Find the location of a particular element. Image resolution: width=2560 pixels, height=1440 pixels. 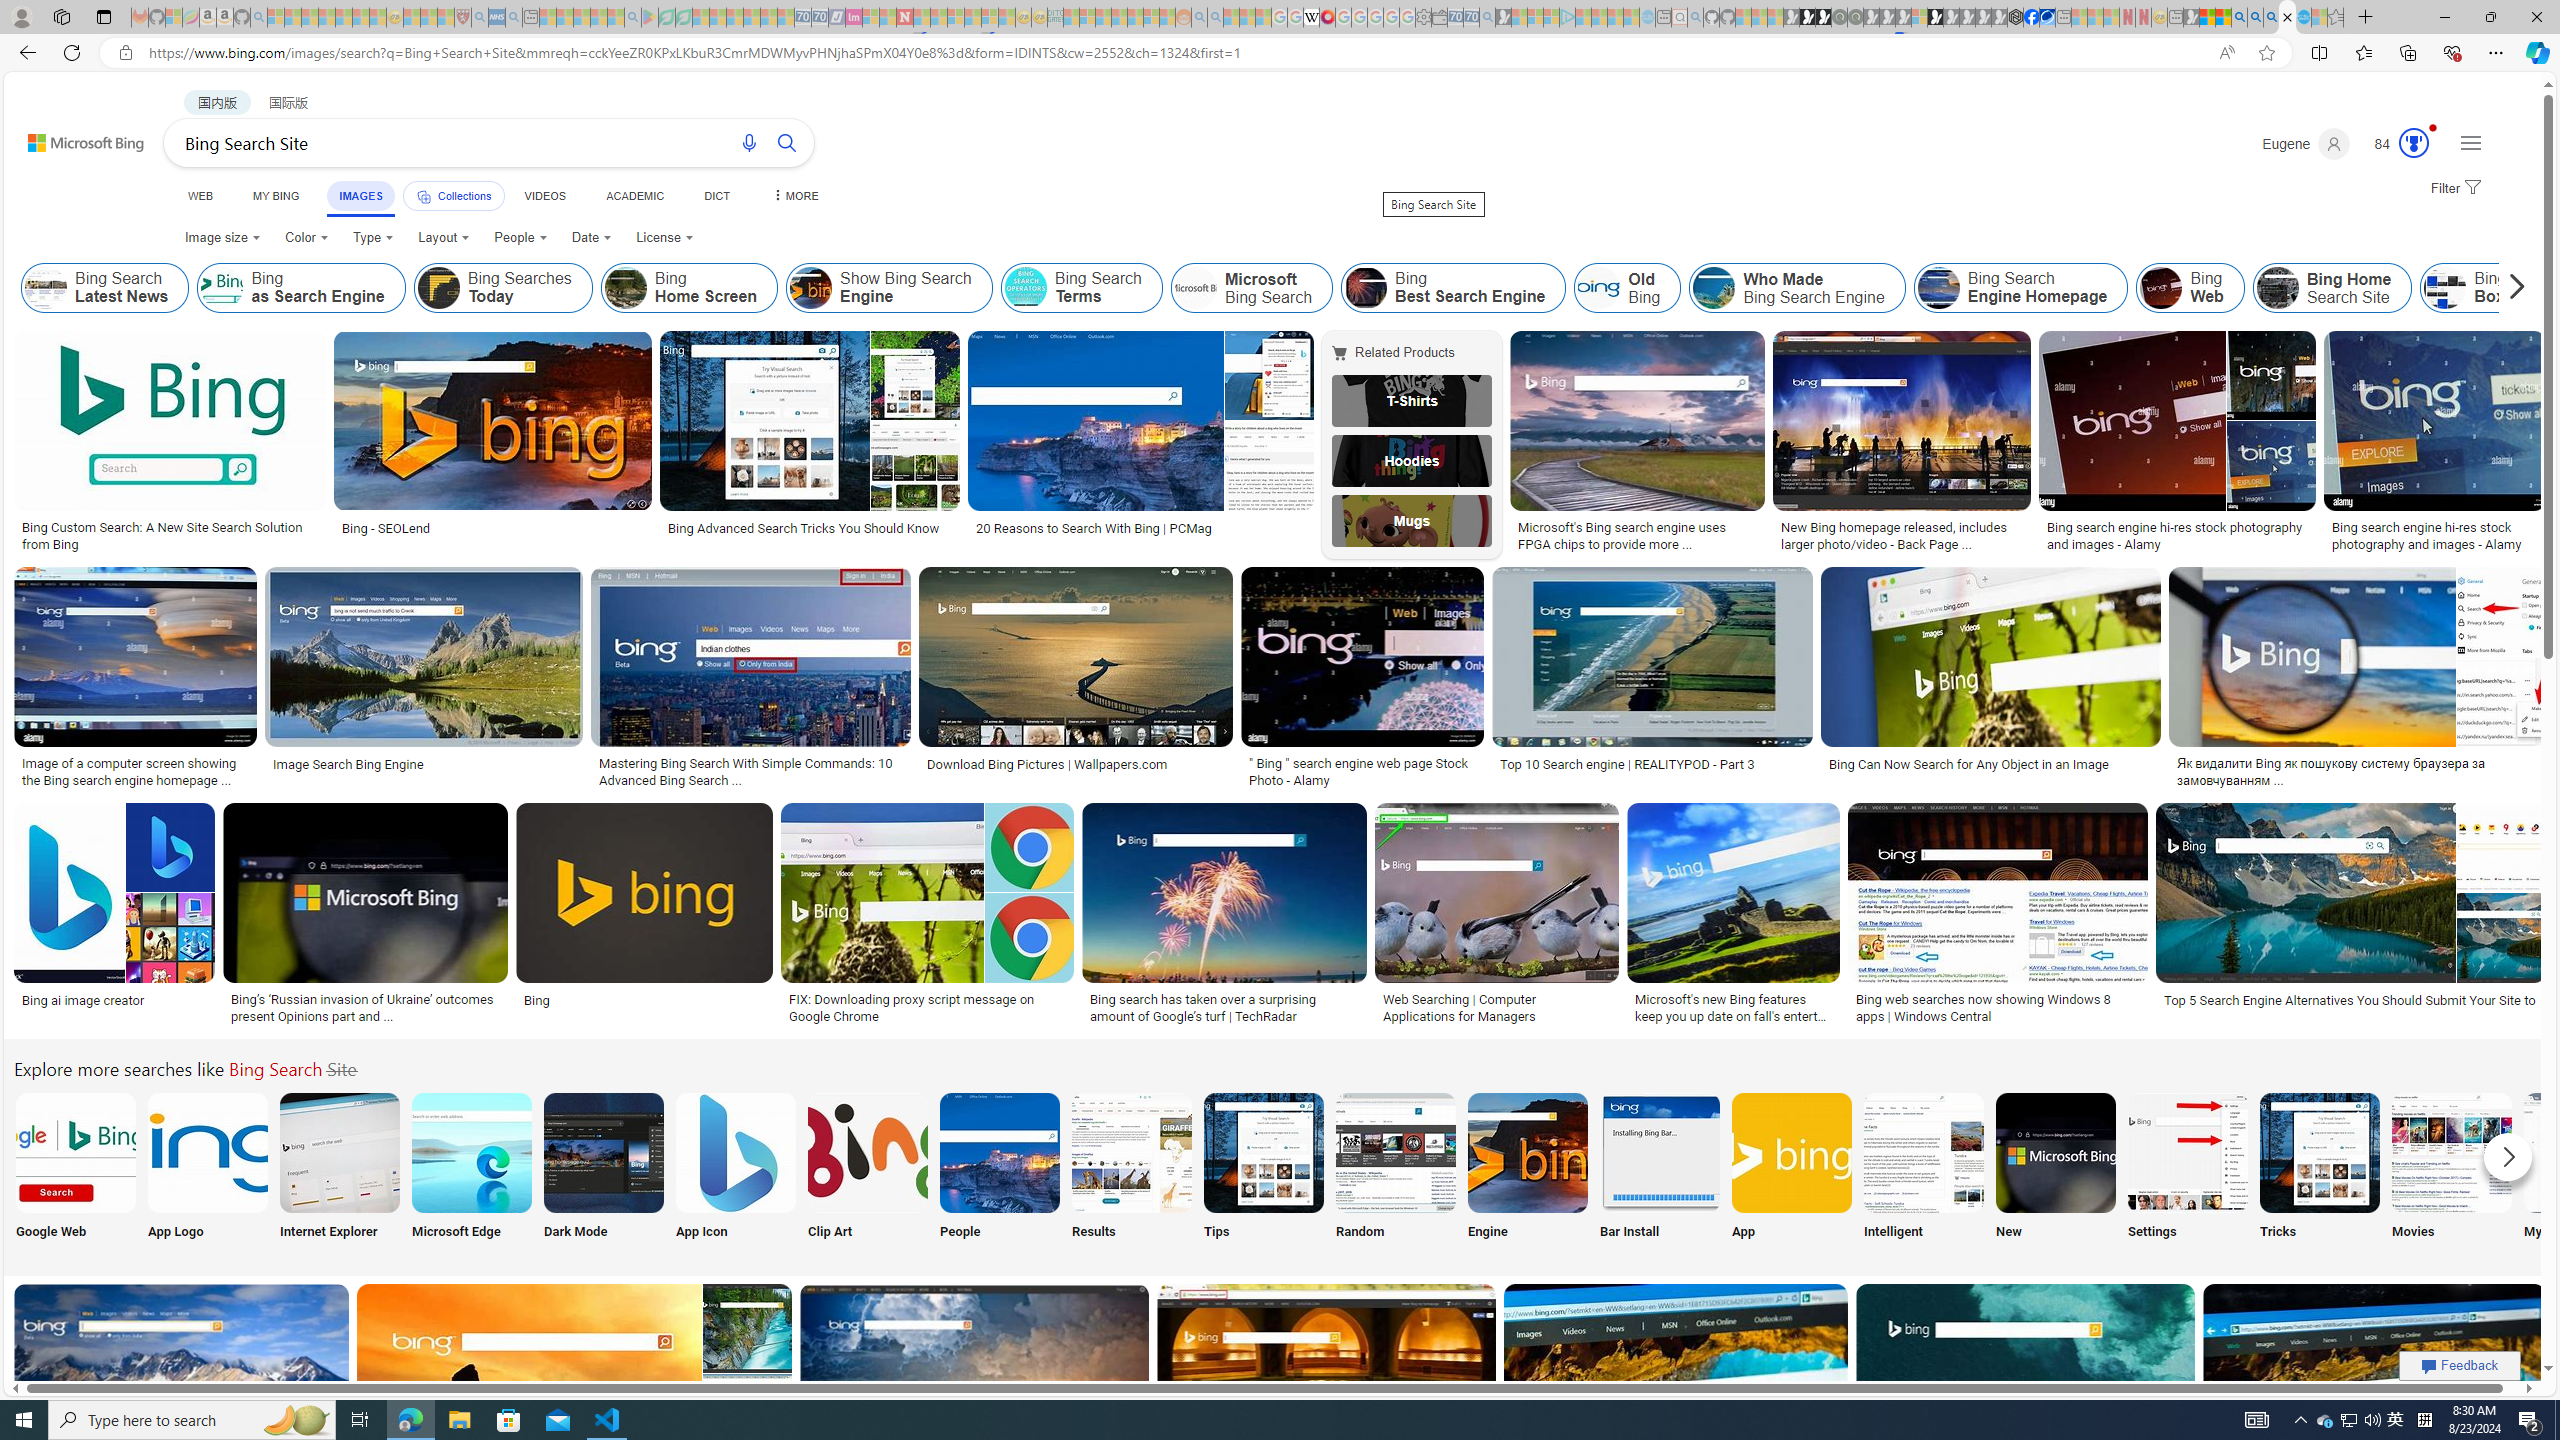

Bing Searches Today is located at coordinates (438, 288).